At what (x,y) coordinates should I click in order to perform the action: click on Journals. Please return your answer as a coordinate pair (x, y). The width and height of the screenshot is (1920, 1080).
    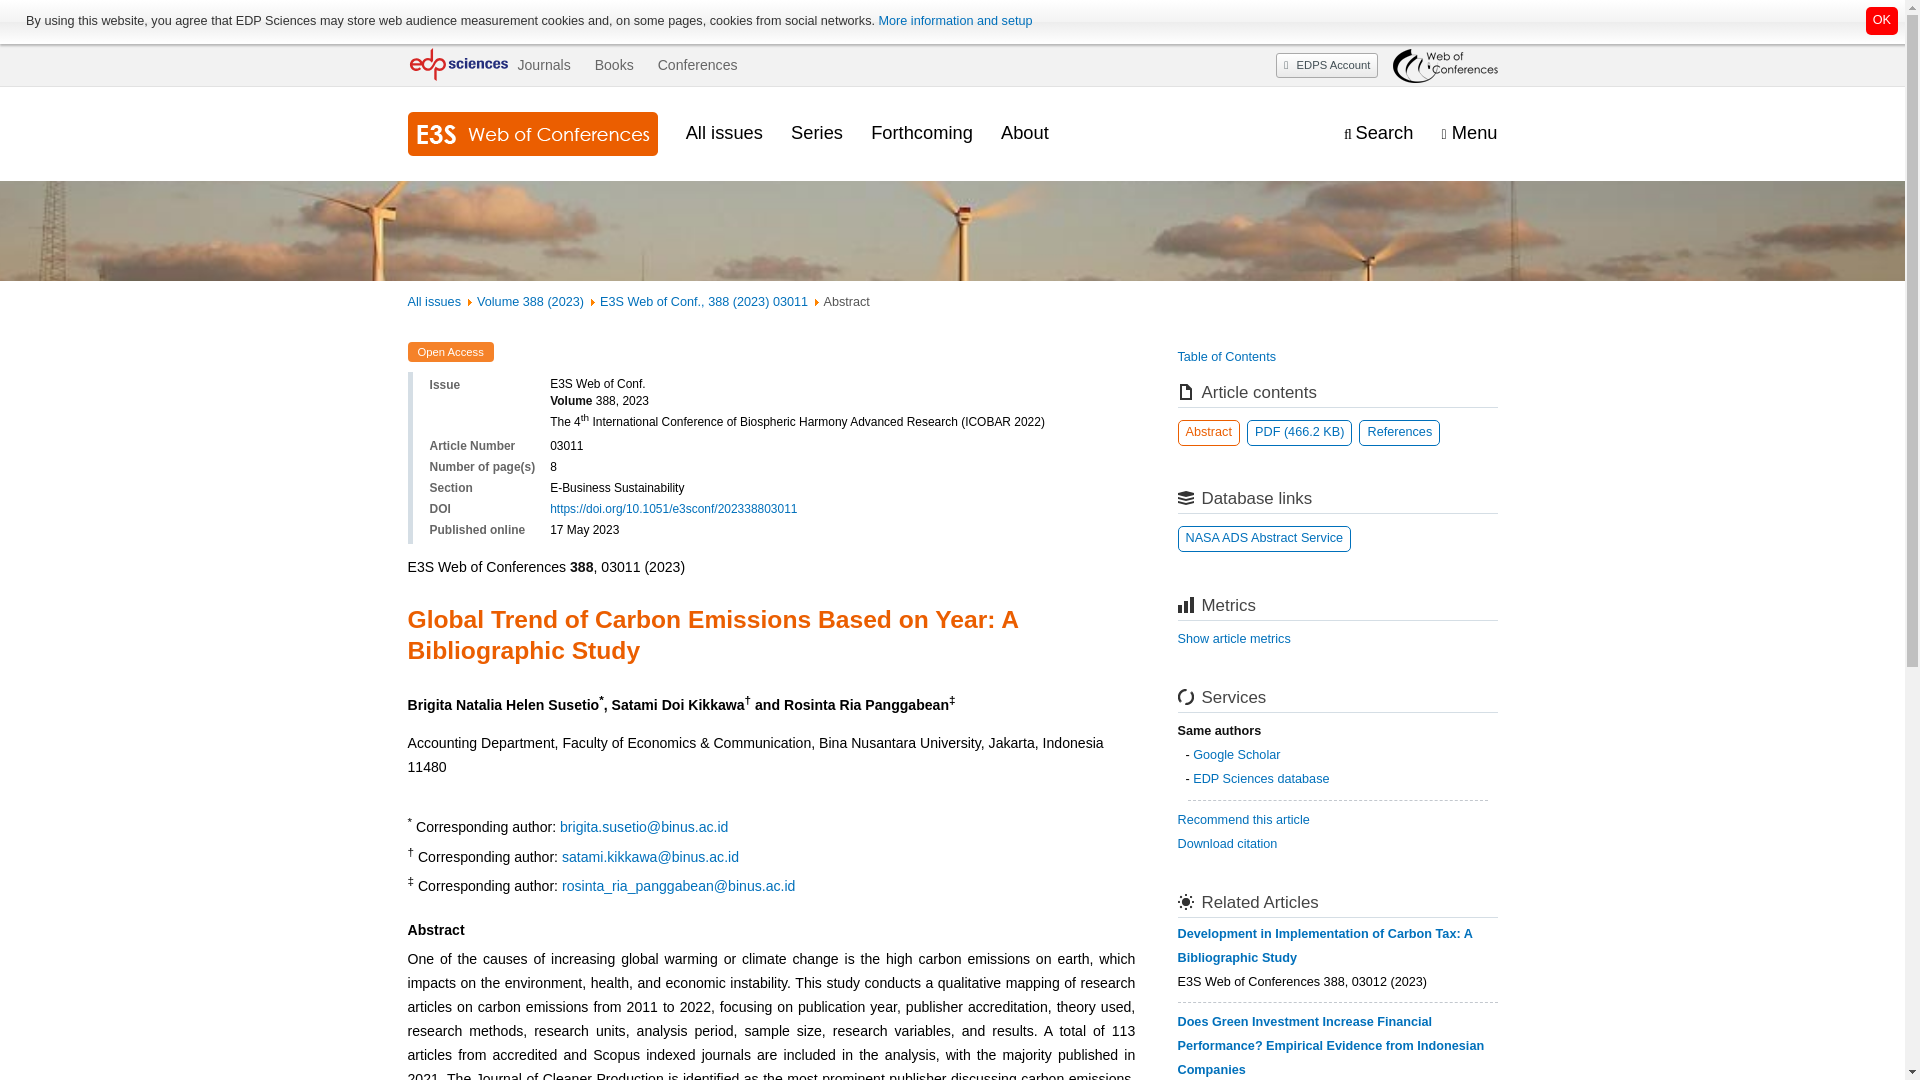
    Looking at the image, I should click on (543, 65).